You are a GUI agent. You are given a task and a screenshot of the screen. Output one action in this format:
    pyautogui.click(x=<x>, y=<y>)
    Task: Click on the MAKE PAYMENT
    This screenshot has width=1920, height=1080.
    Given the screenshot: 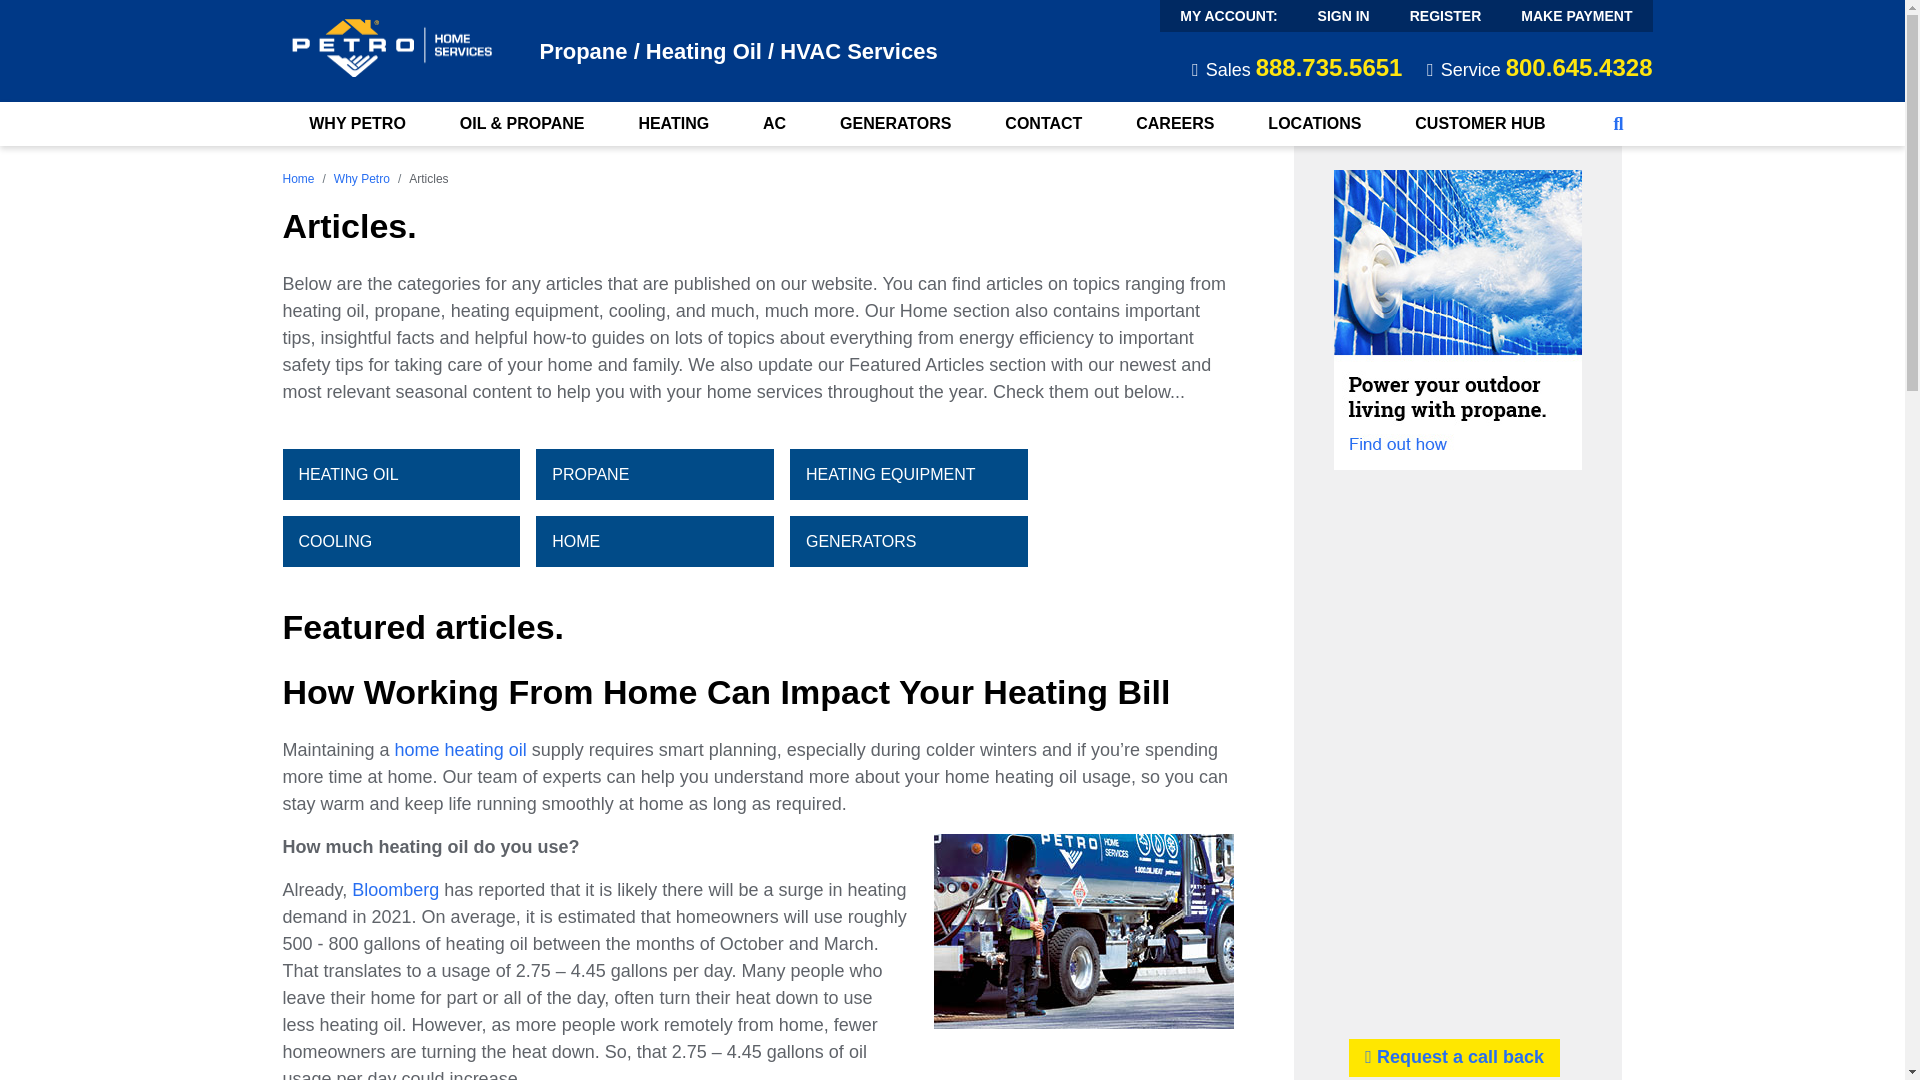 What is the action you would take?
    pyautogui.click(x=1576, y=16)
    